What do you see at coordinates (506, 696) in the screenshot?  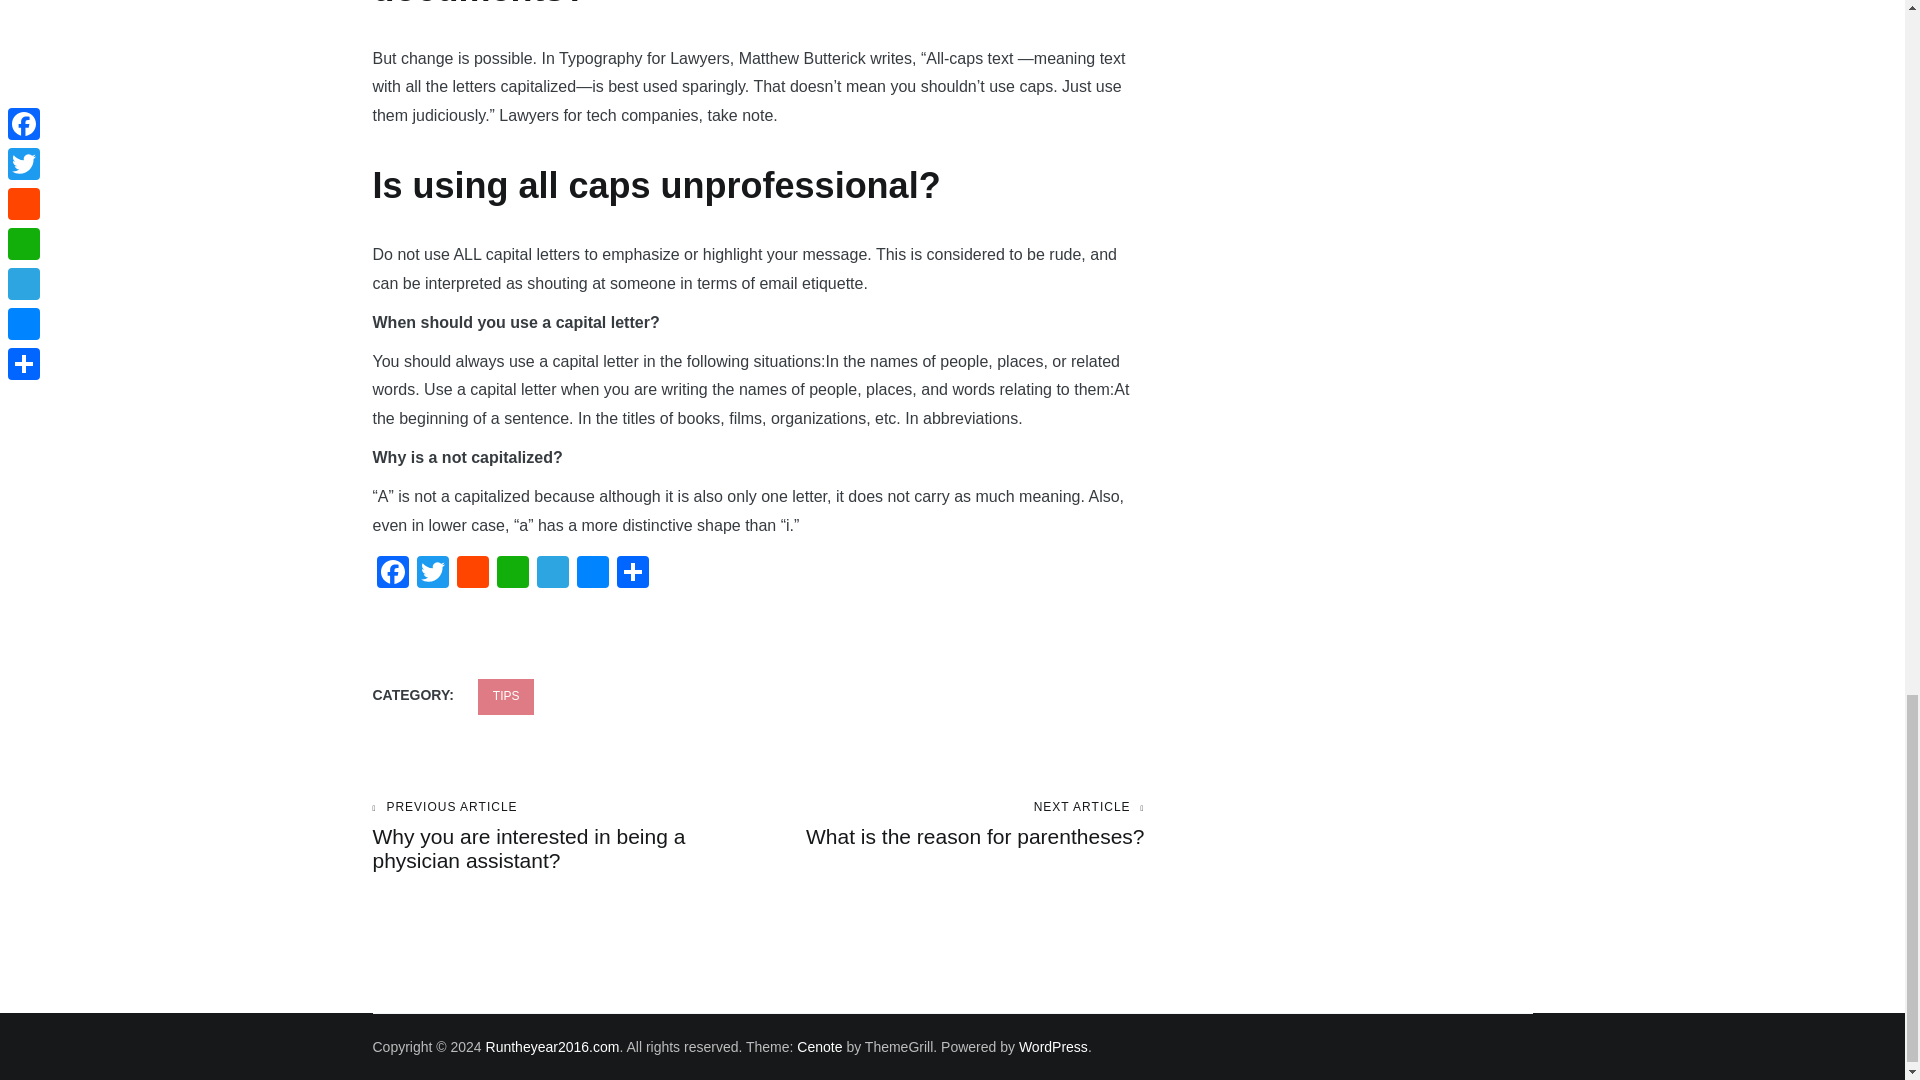 I see `TIPS` at bounding box center [506, 696].